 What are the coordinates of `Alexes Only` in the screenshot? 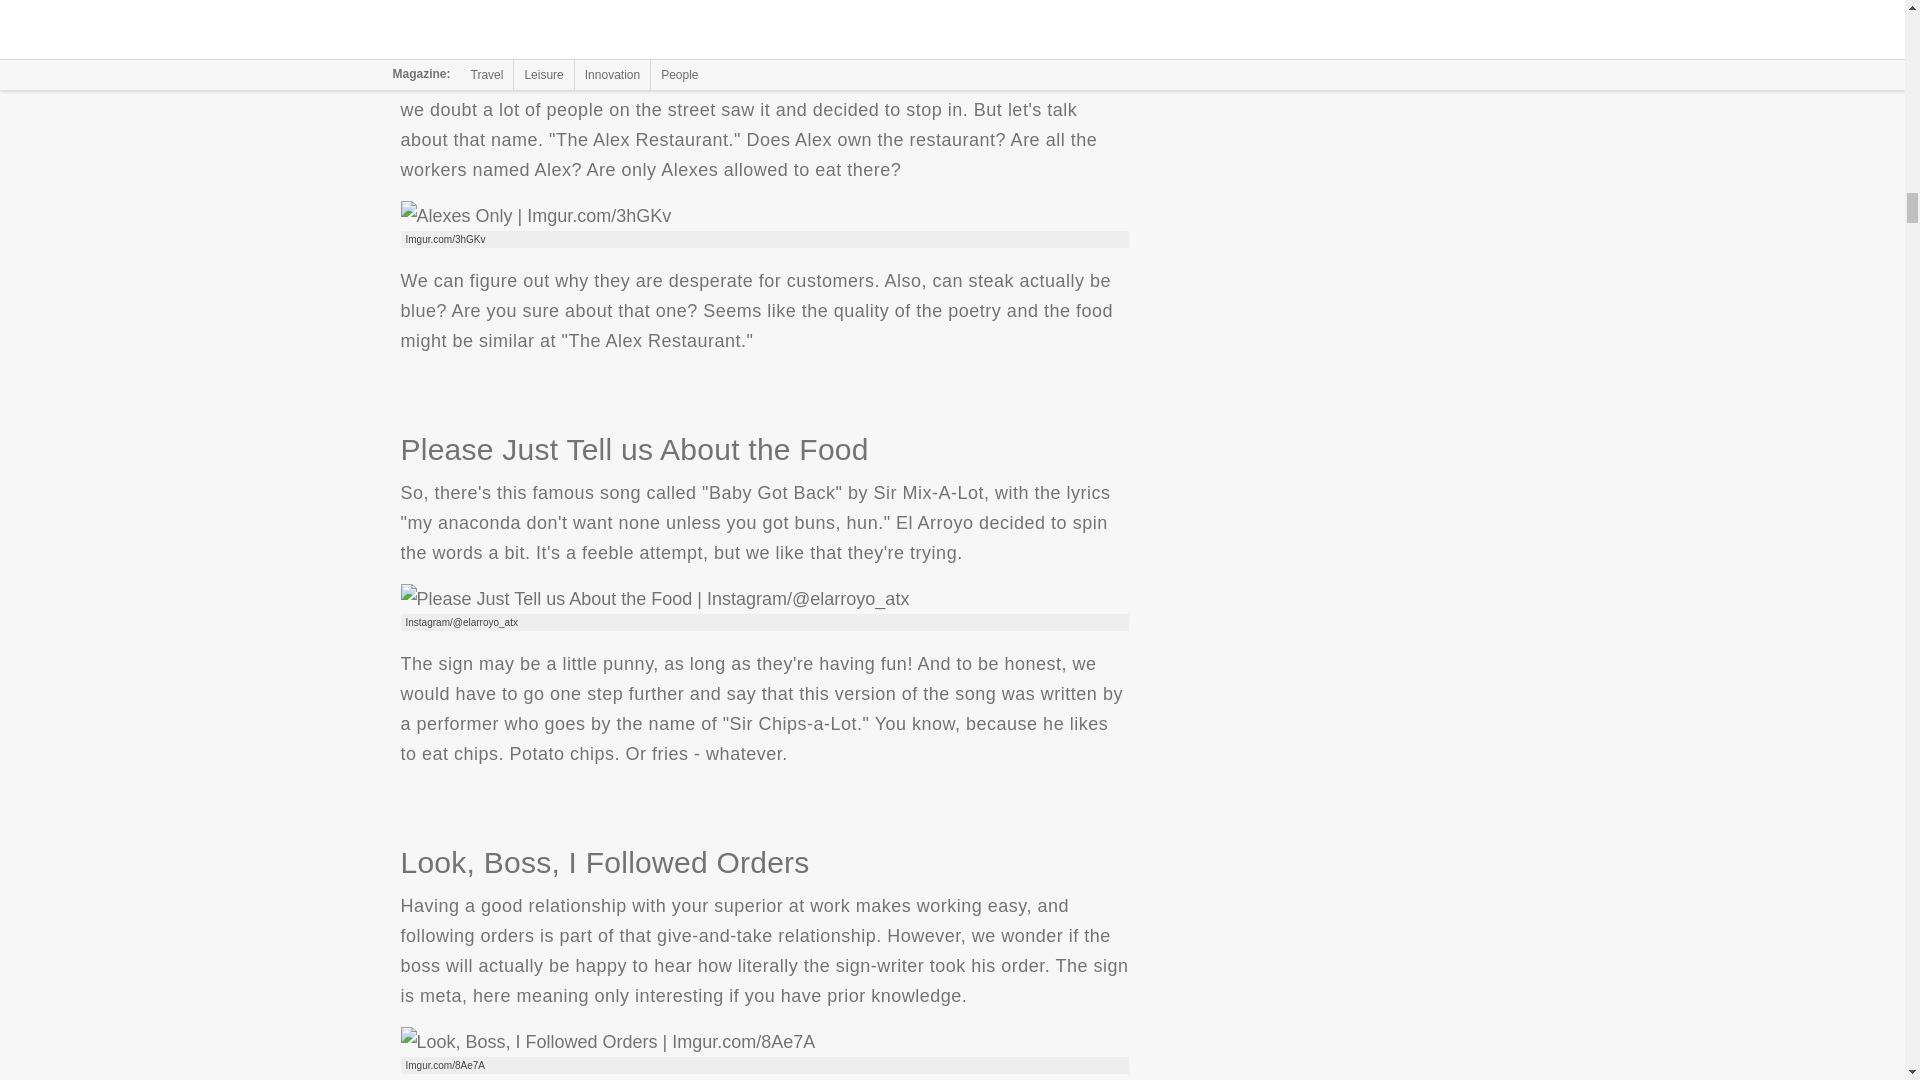 It's located at (534, 216).